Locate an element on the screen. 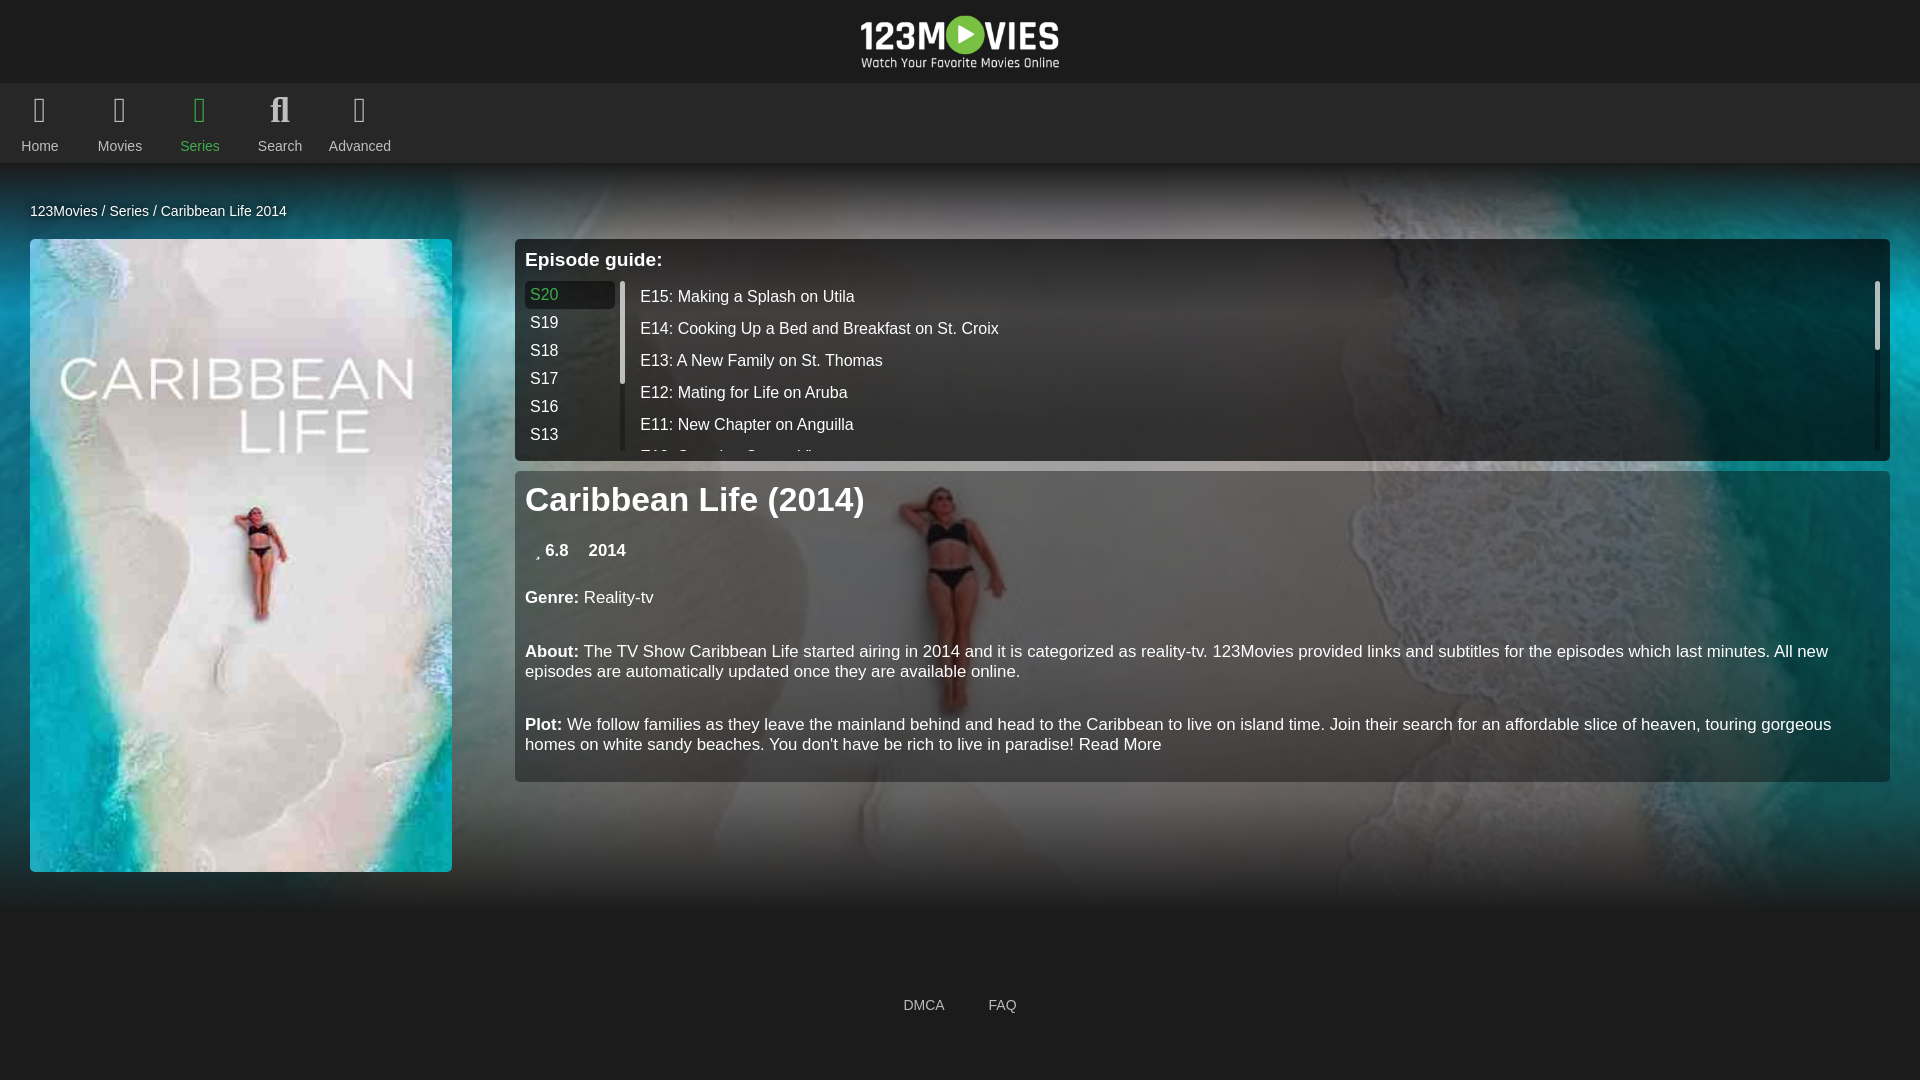 The width and height of the screenshot is (1920, 1080). E09: Trading Moguls for Water Skis is located at coordinates (1250, 489).